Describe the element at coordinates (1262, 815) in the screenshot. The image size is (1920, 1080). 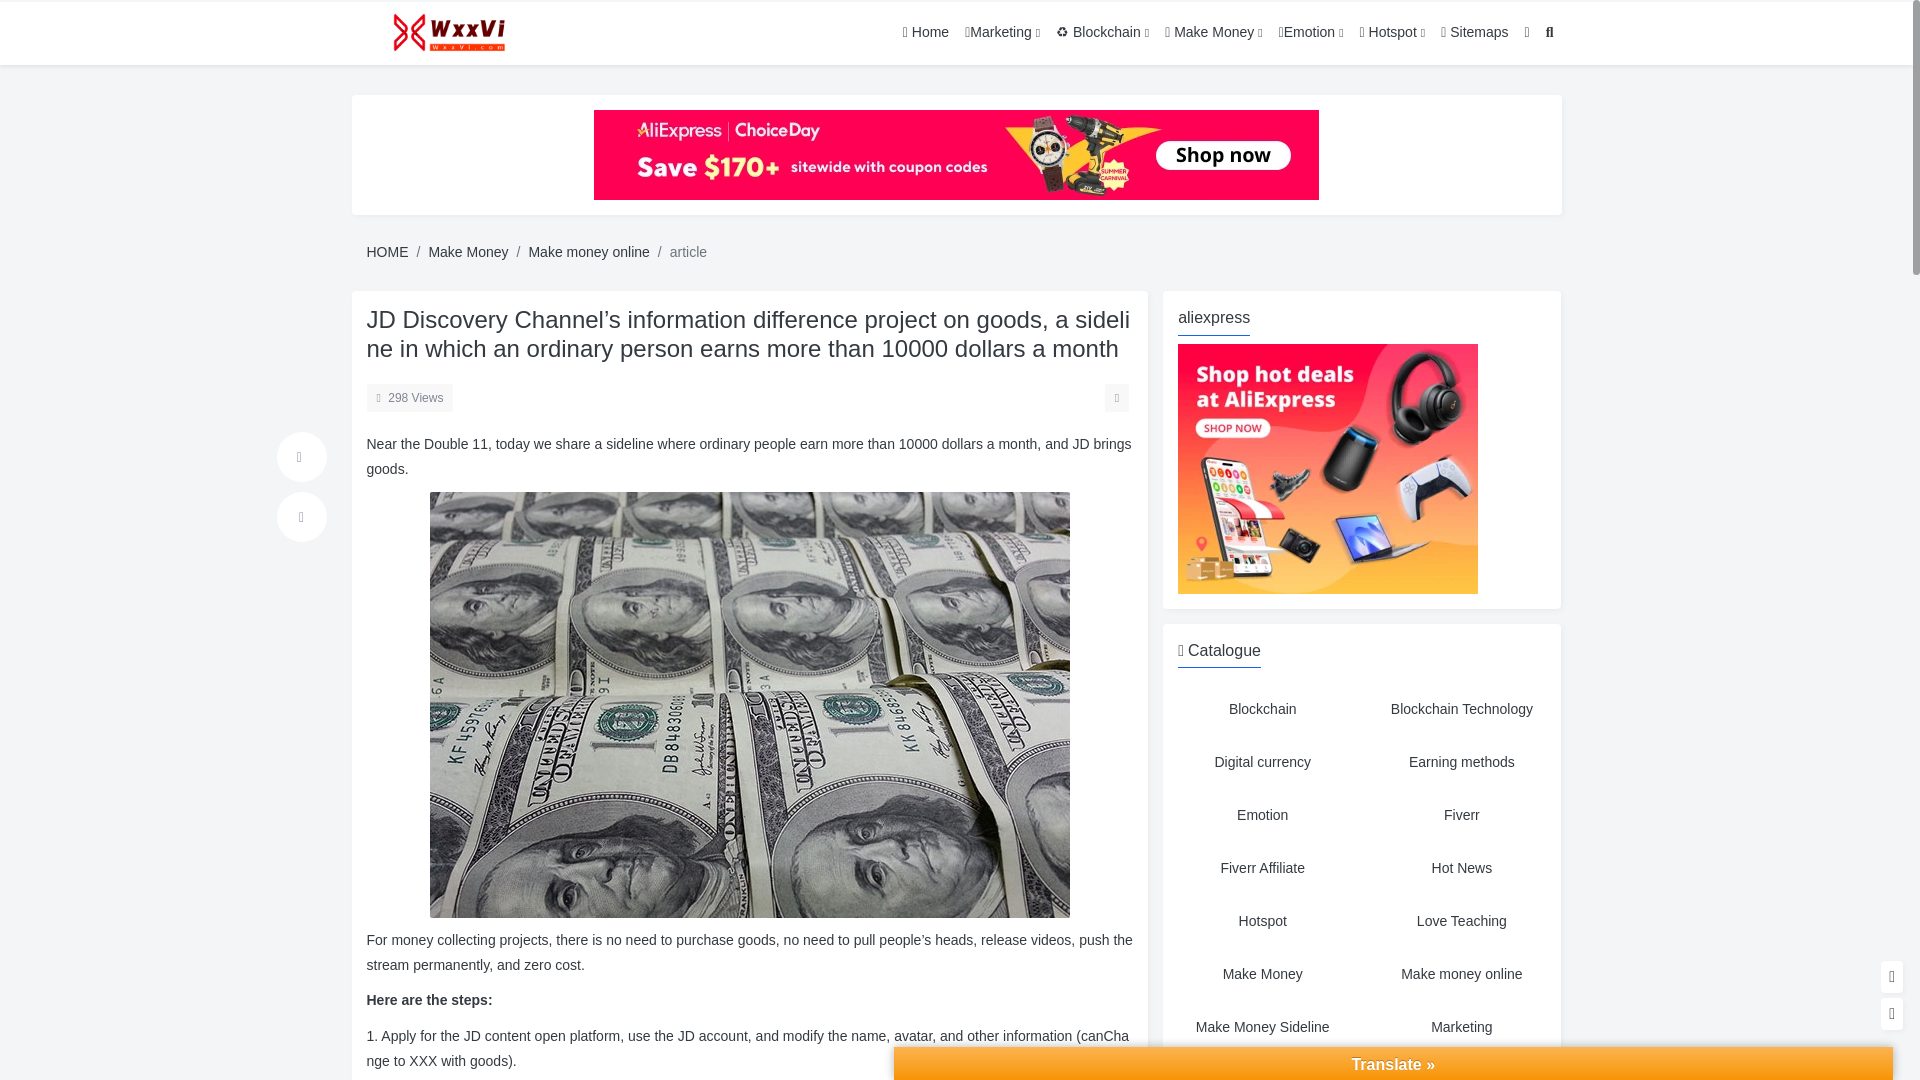
I see `Emotion` at that location.